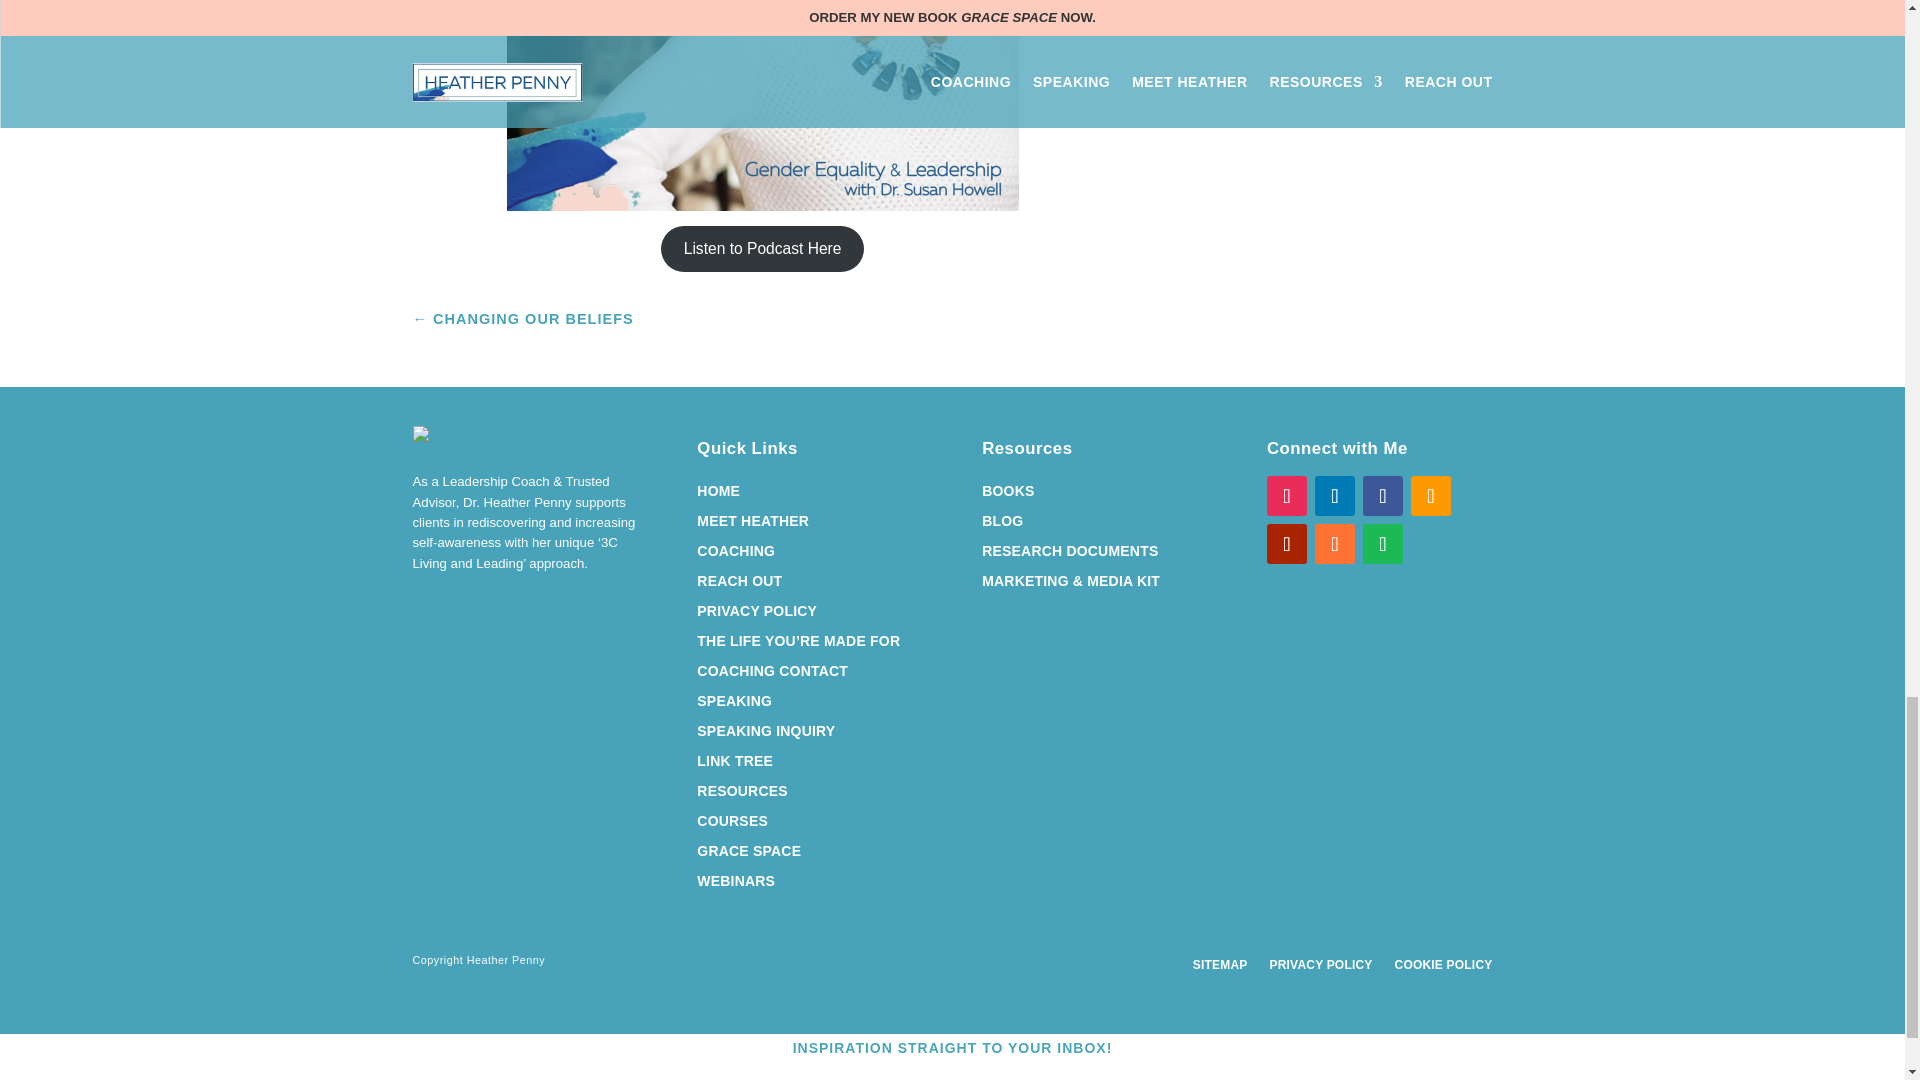 The height and width of the screenshot is (1080, 1920). What do you see at coordinates (1383, 496) in the screenshot?
I see `Follow on Facebook` at bounding box center [1383, 496].